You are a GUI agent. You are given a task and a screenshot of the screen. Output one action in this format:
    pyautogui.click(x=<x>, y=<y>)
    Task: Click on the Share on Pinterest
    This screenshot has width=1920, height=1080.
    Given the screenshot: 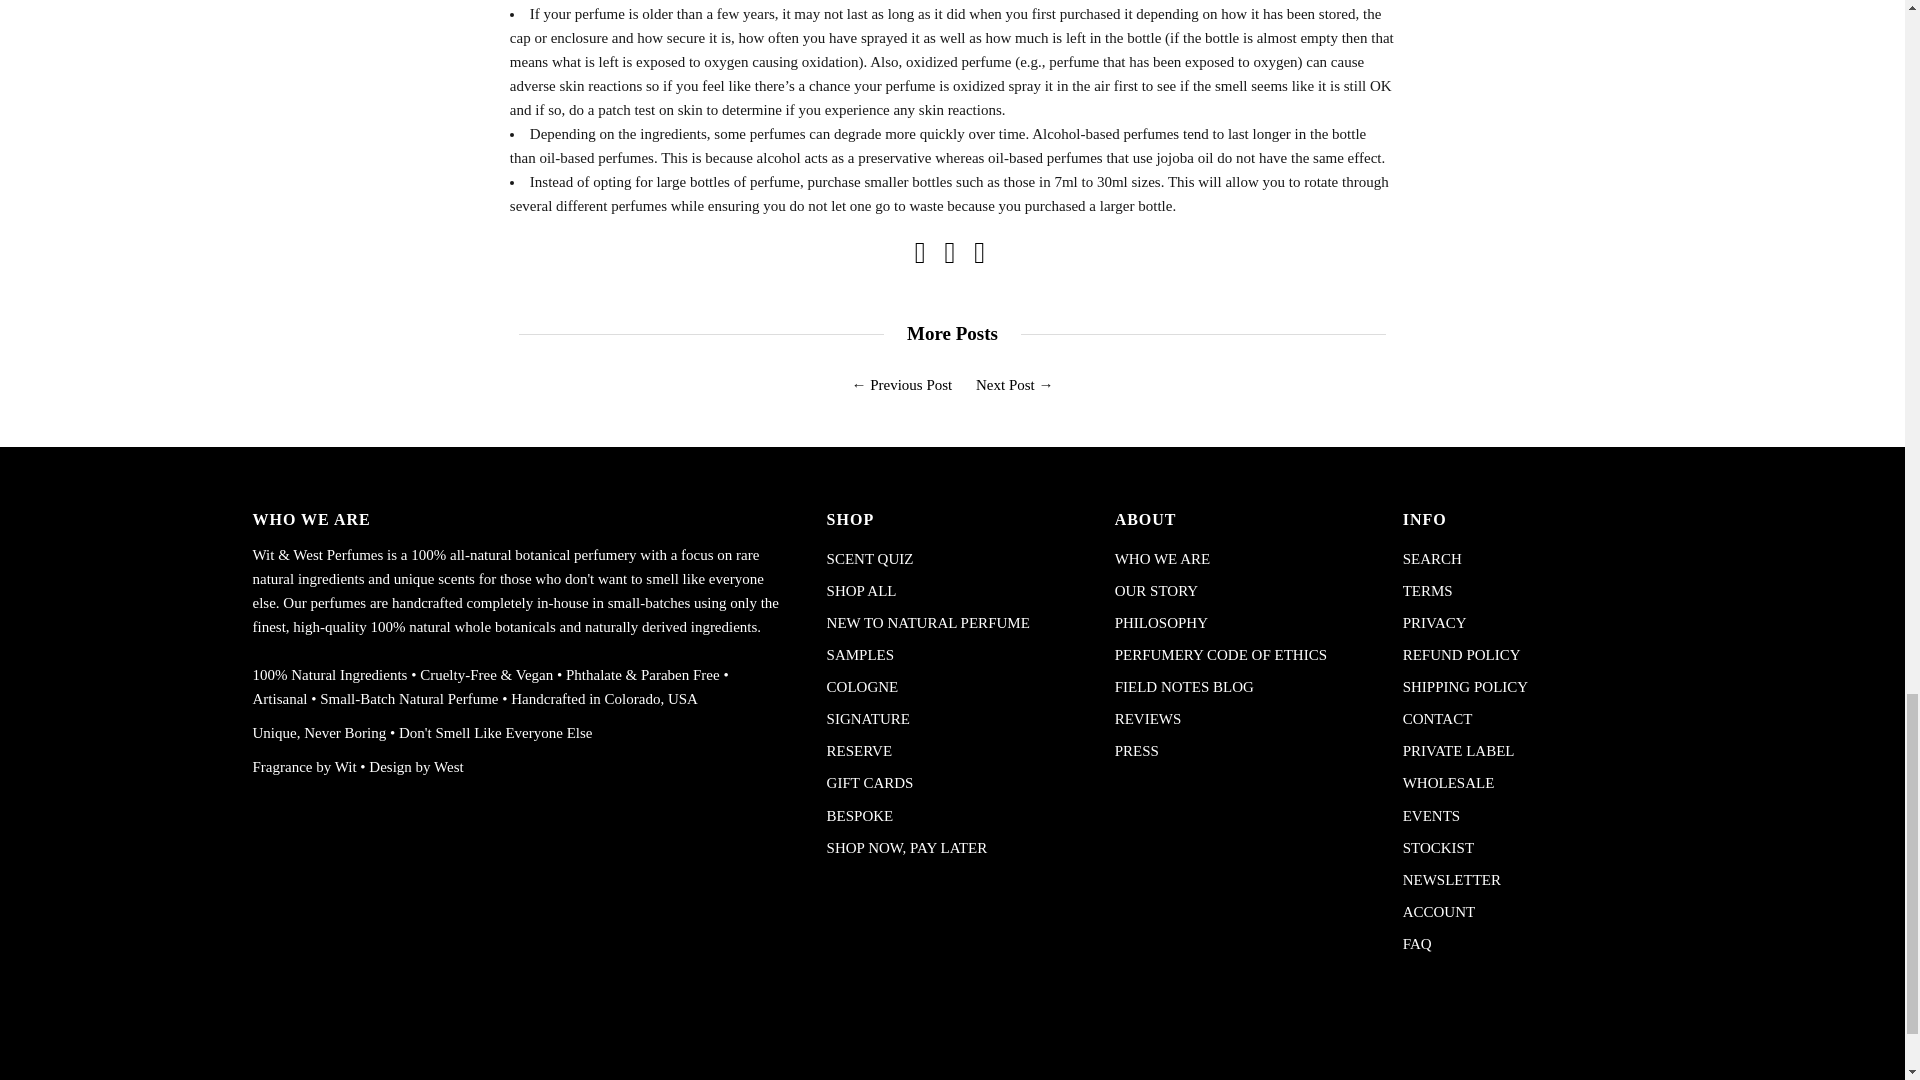 What is the action you would take?
    pyautogui.click(x=978, y=257)
    